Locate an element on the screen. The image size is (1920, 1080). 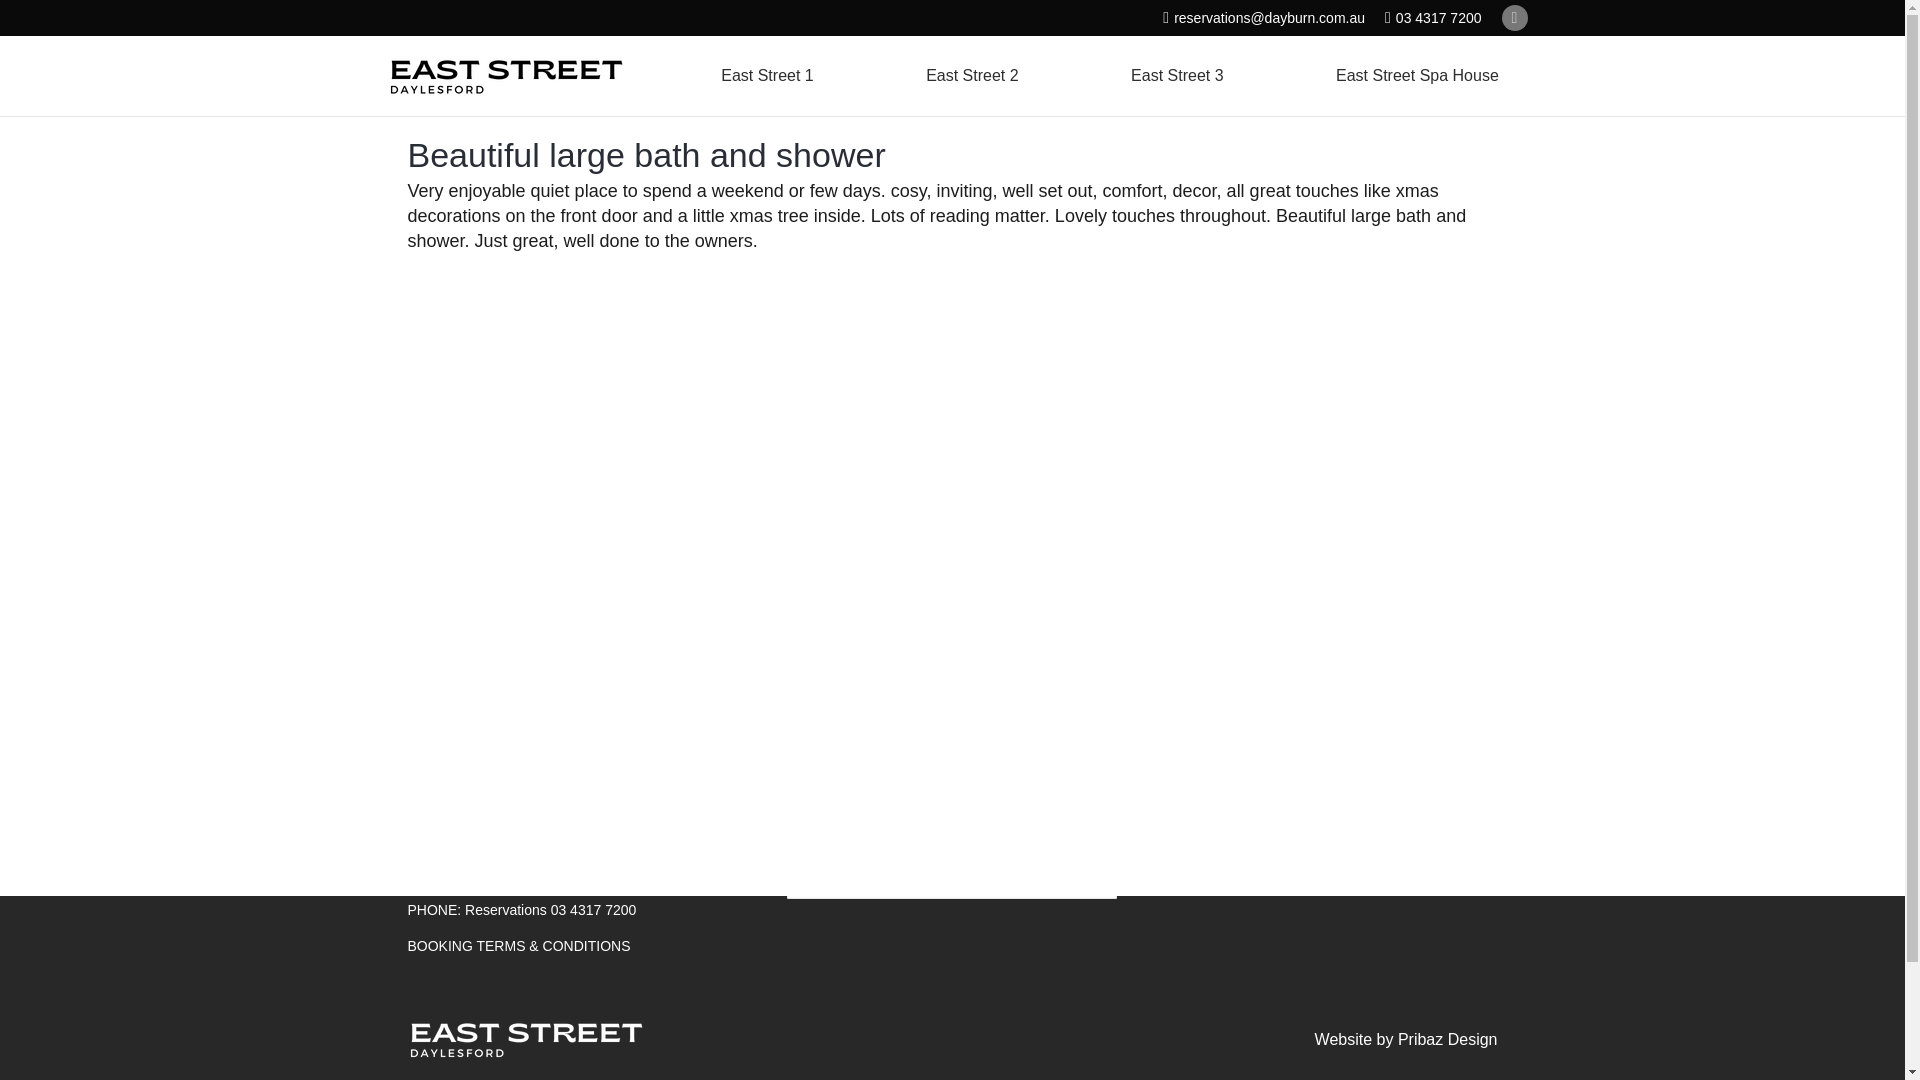
East Street 2 is located at coordinates (972, 75).